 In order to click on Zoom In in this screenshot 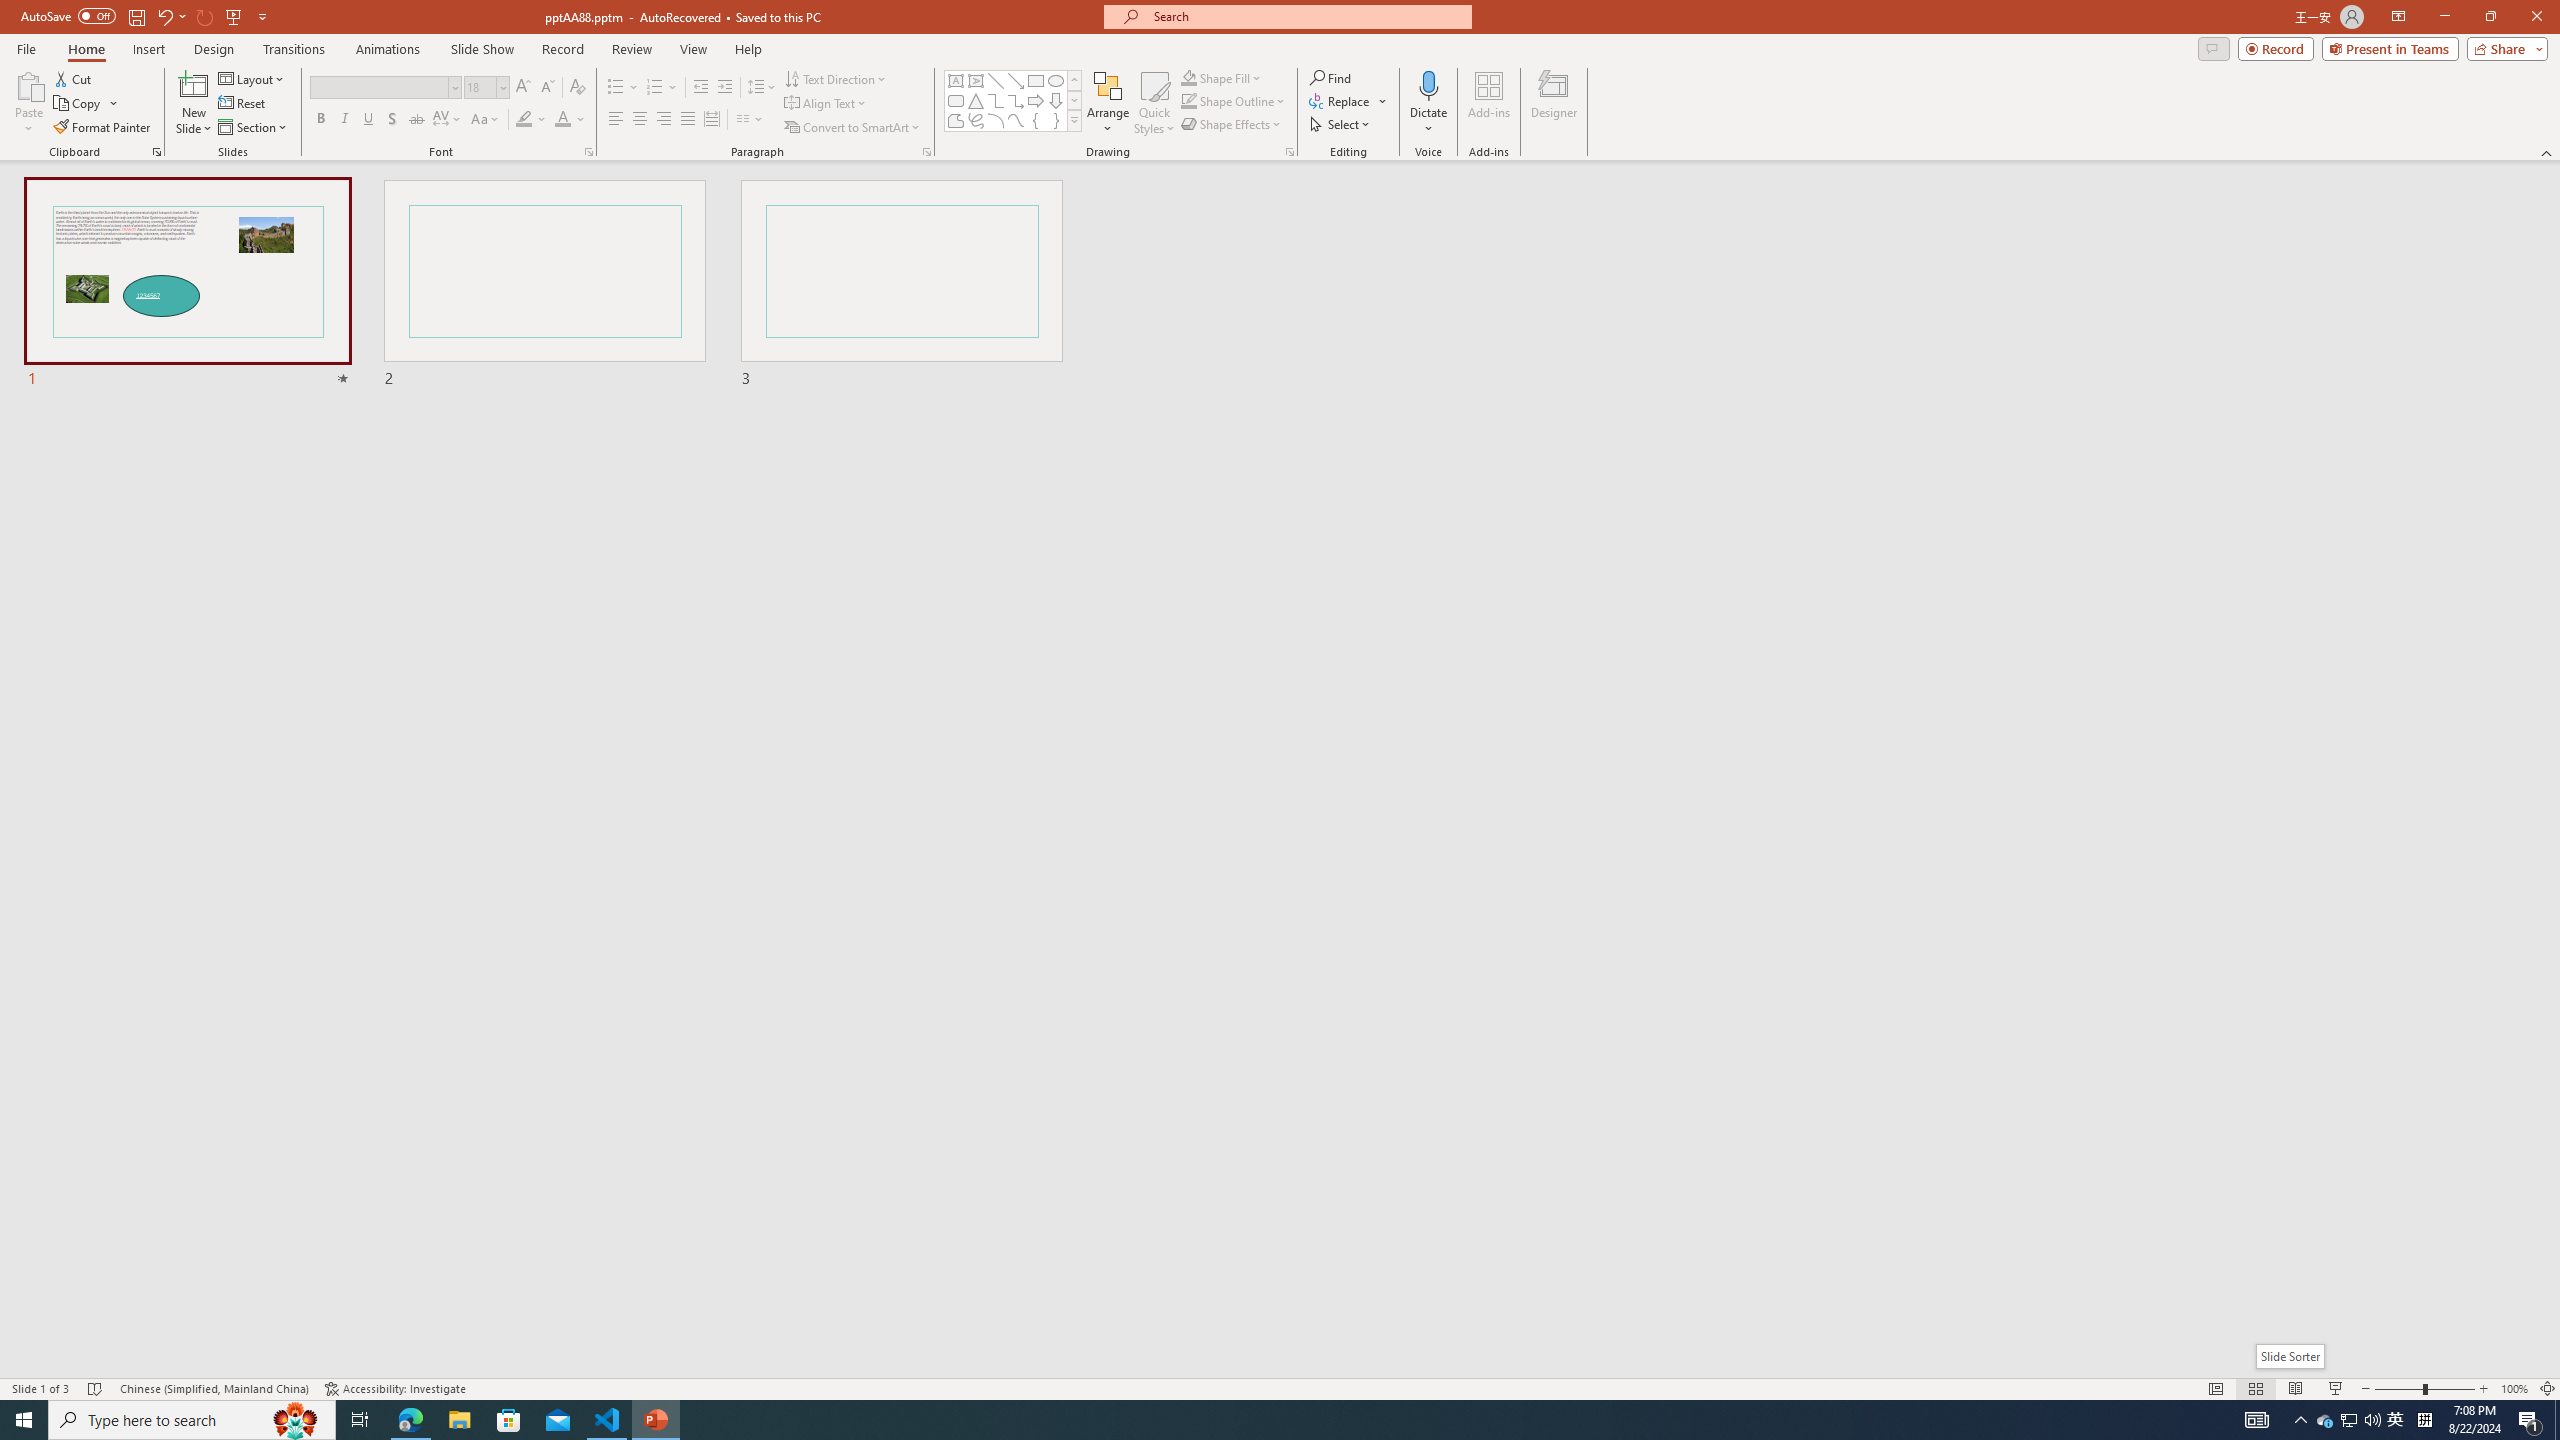, I will do `click(2484, 1389)`.